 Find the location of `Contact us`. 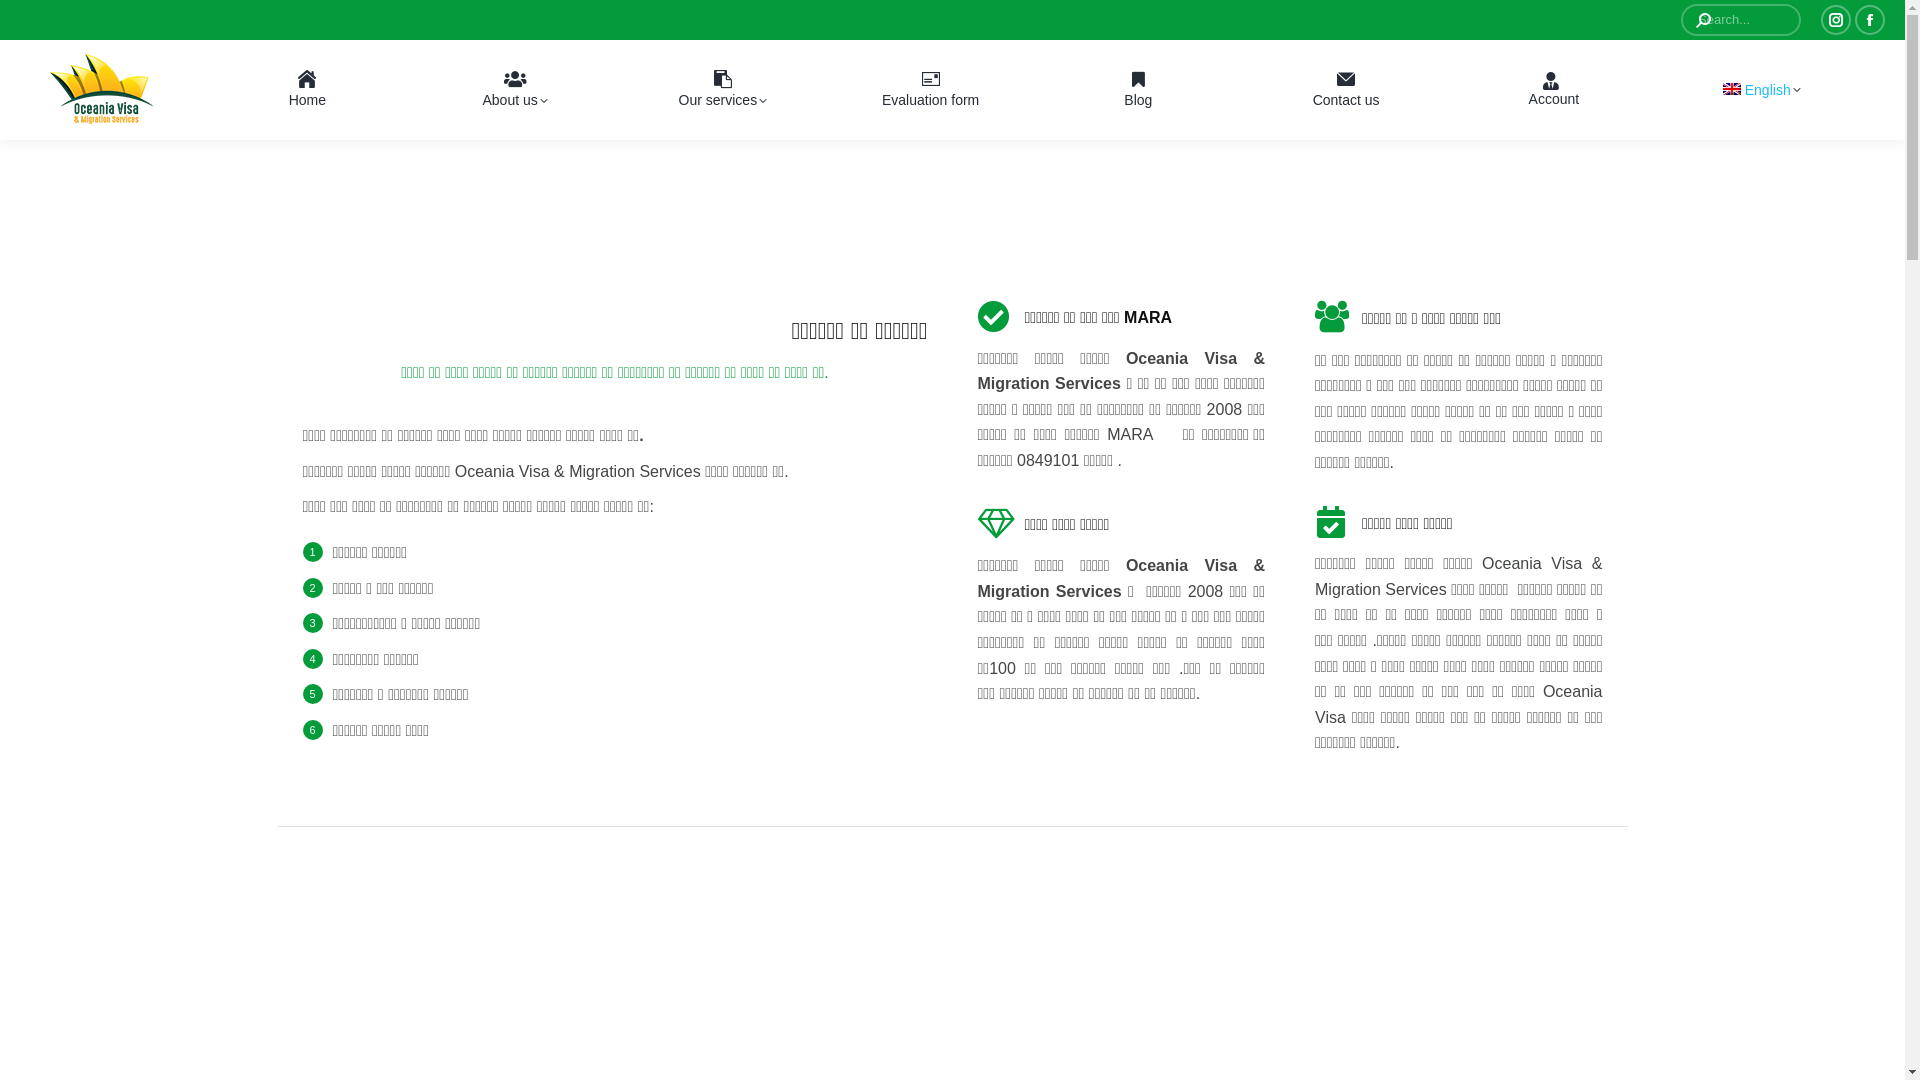

Contact us is located at coordinates (1346, 90).